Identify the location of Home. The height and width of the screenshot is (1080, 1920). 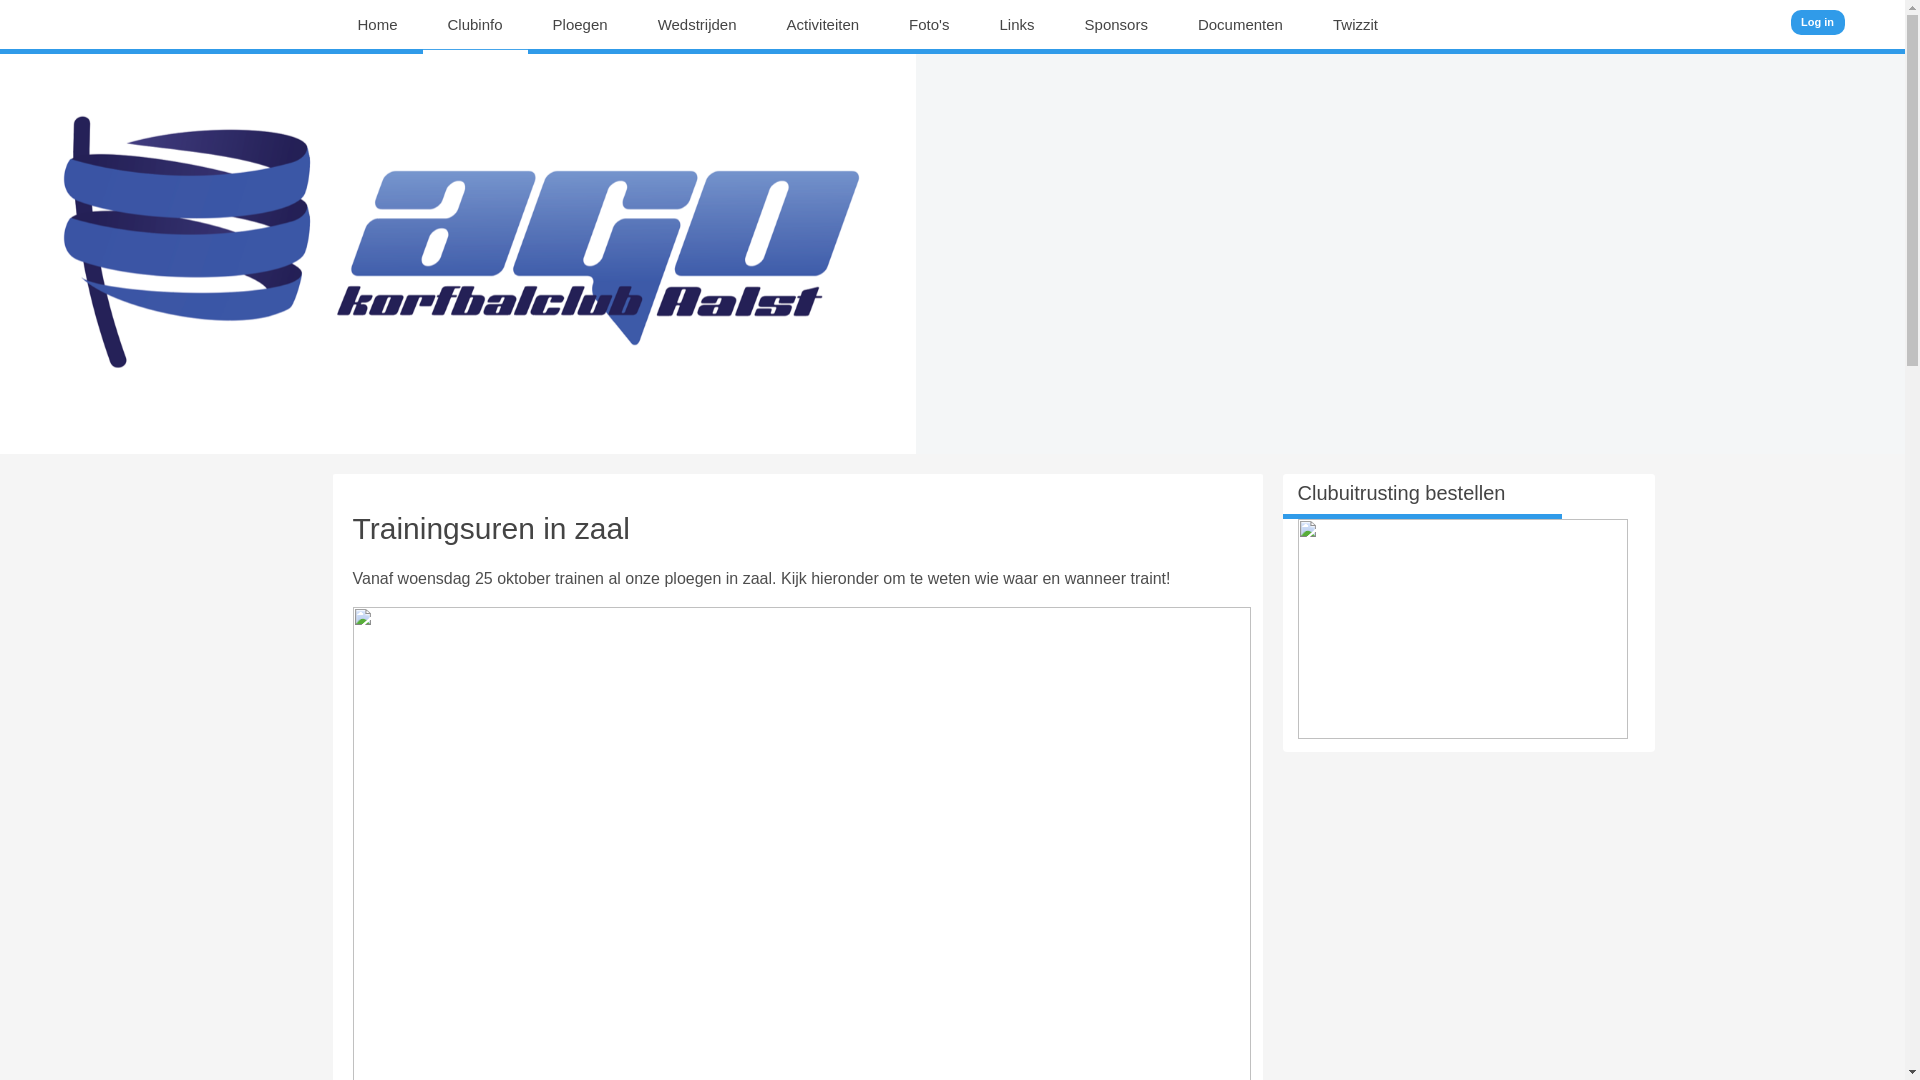
(378, 25).